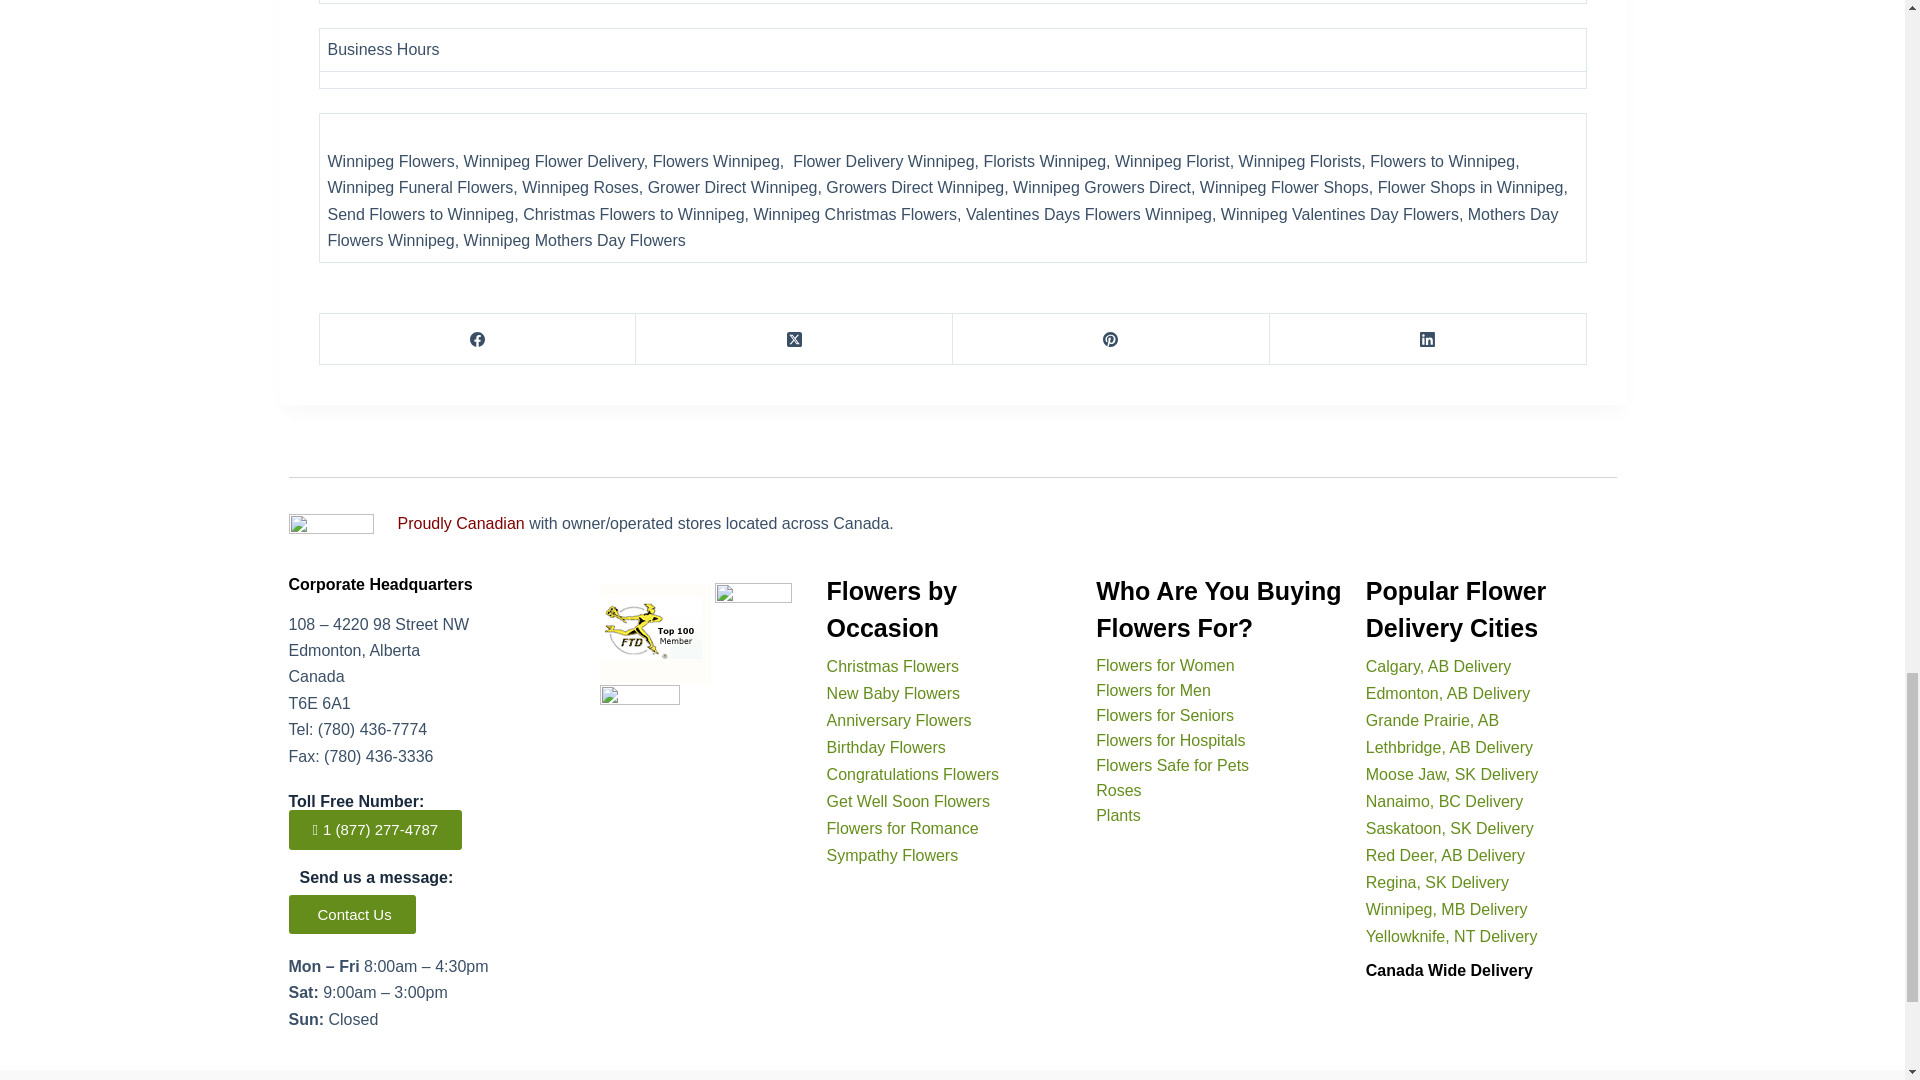 This screenshot has width=1920, height=1080. What do you see at coordinates (892, 855) in the screenshot?
I see `Sympathy Flowers` at bounding box center [892, 855].